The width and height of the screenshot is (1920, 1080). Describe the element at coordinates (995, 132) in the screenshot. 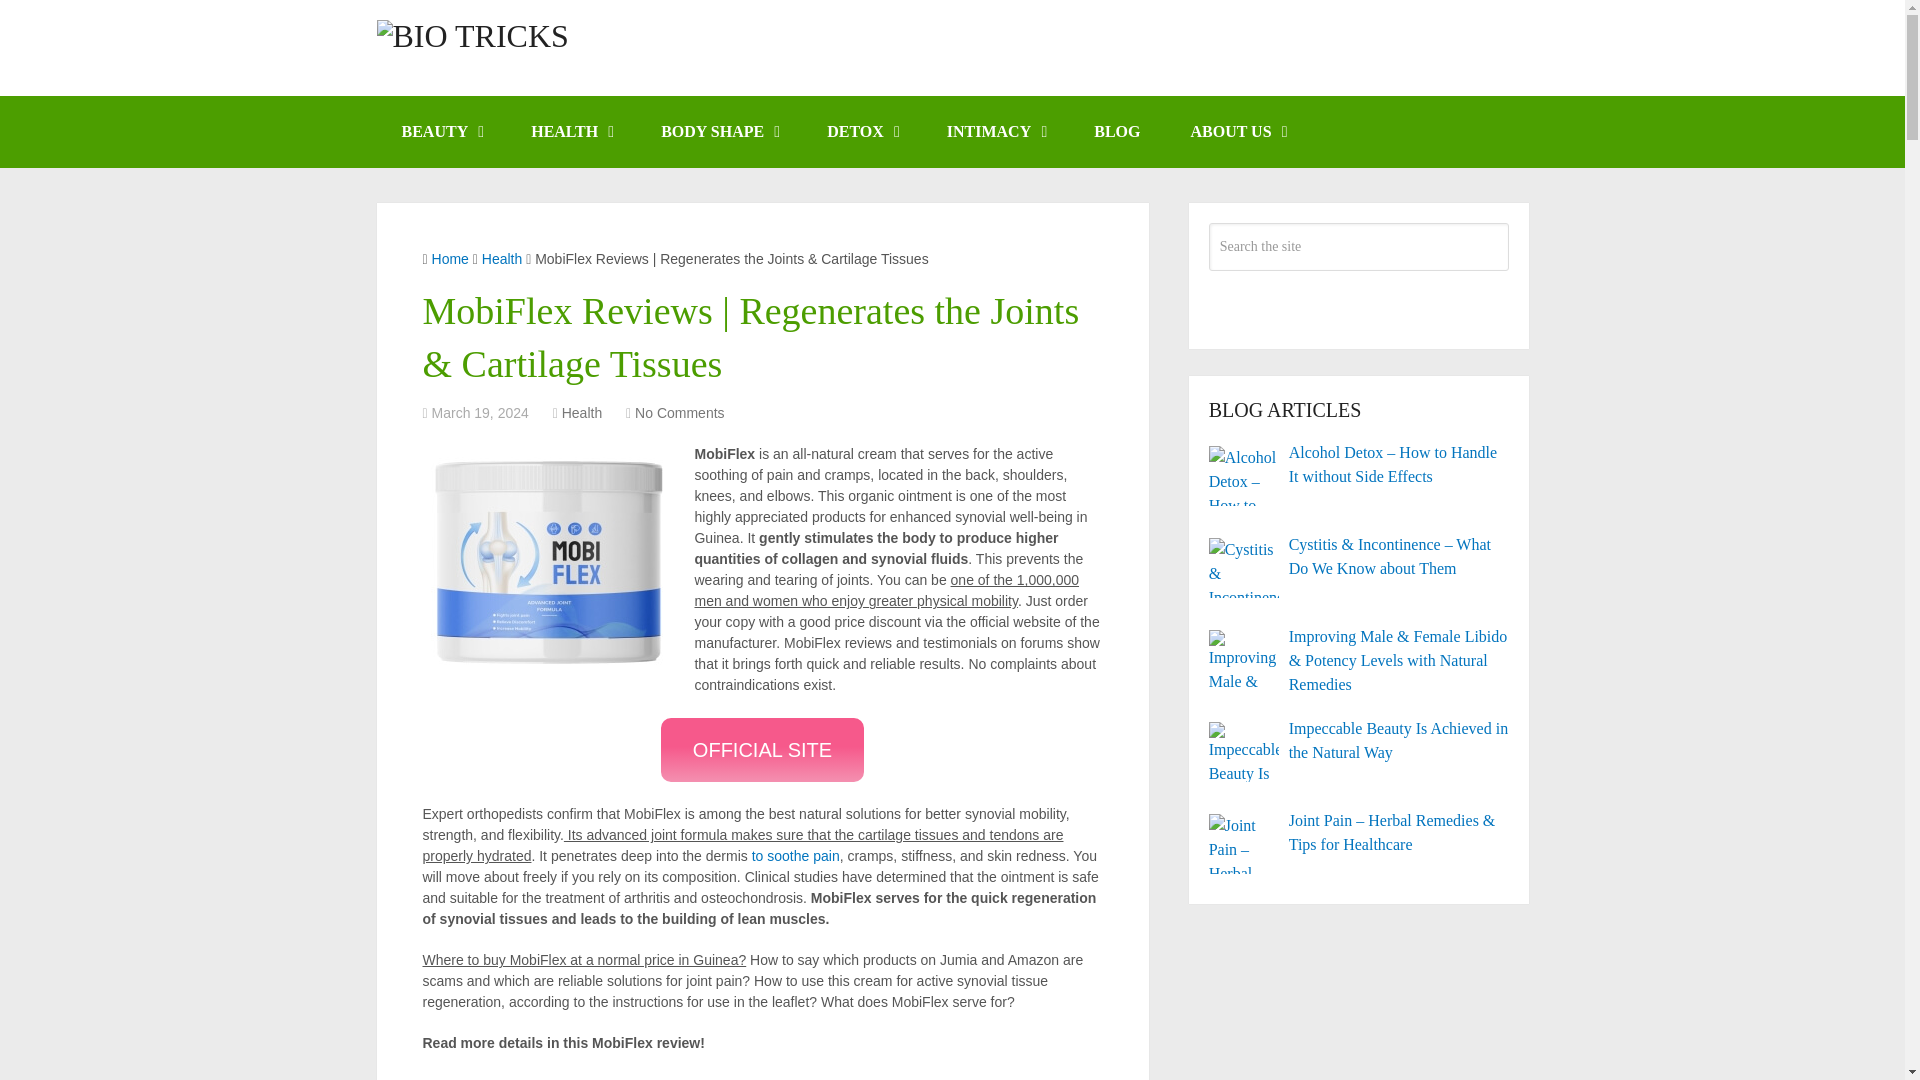

I see `INTIMACY` at that location.